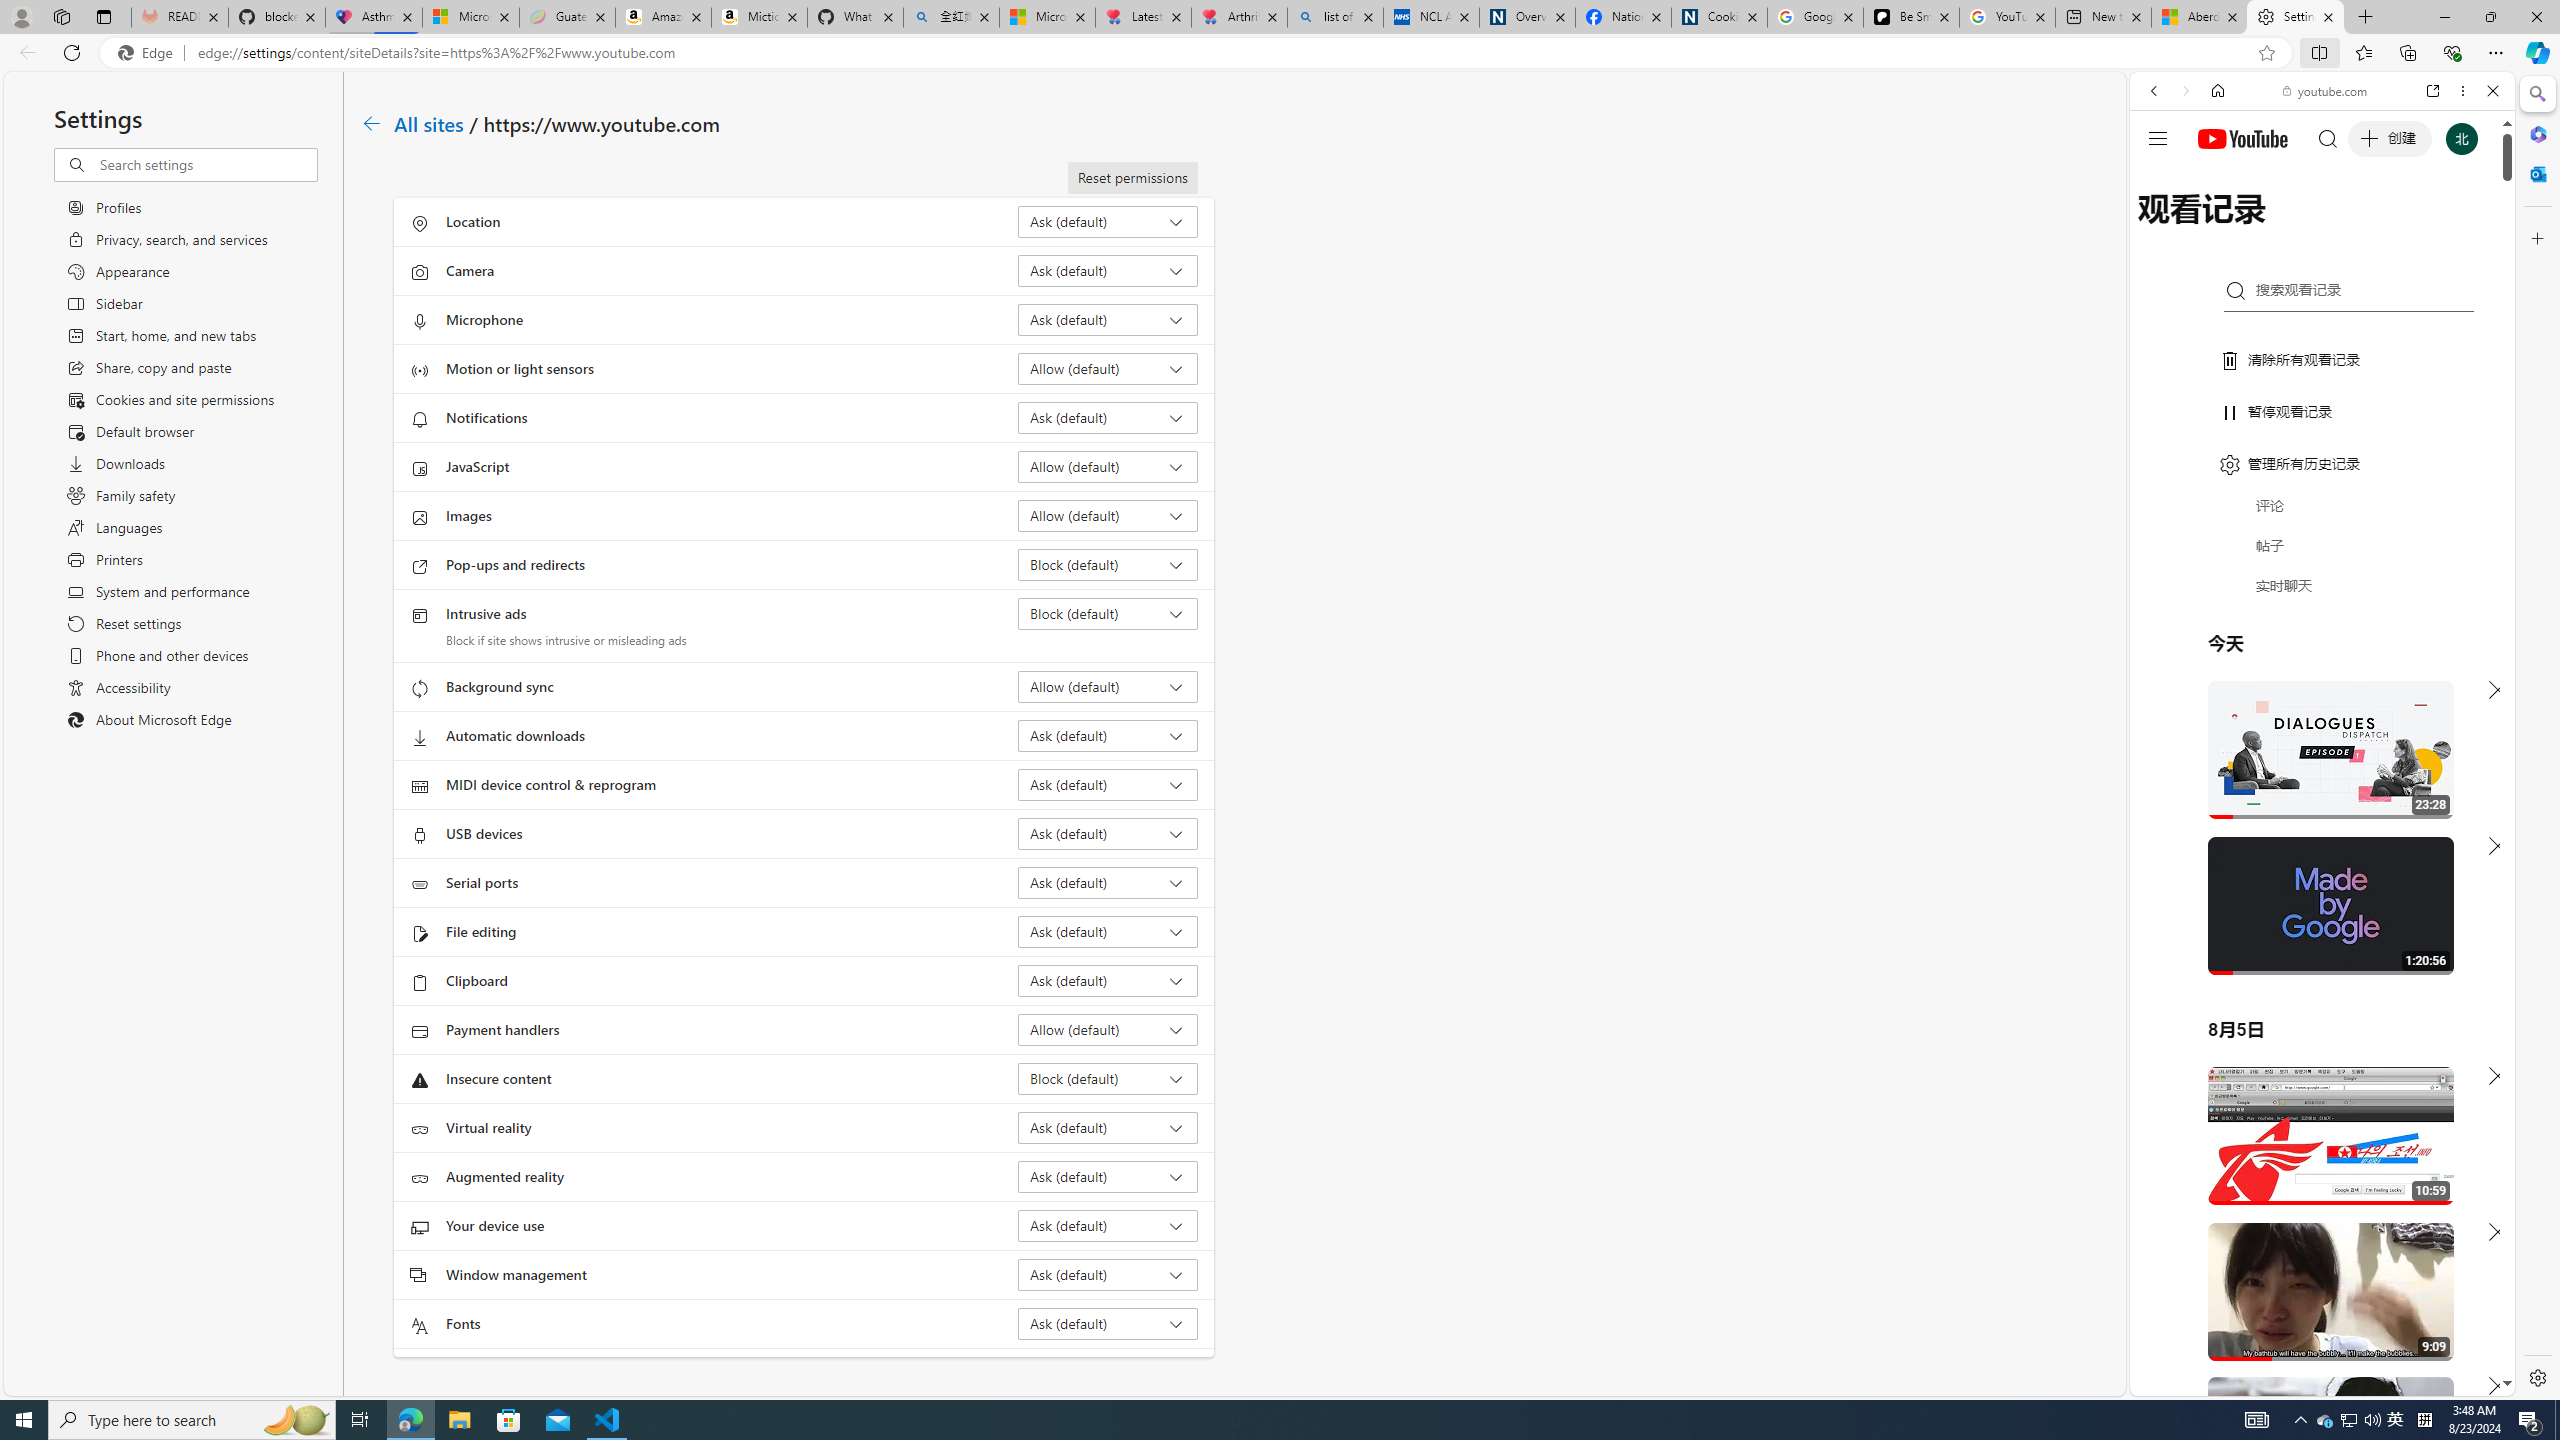  Describe the element at coordinates (1108, 368) in the screenshot. I see `Motion or light sensors Allow (default)` at that location.